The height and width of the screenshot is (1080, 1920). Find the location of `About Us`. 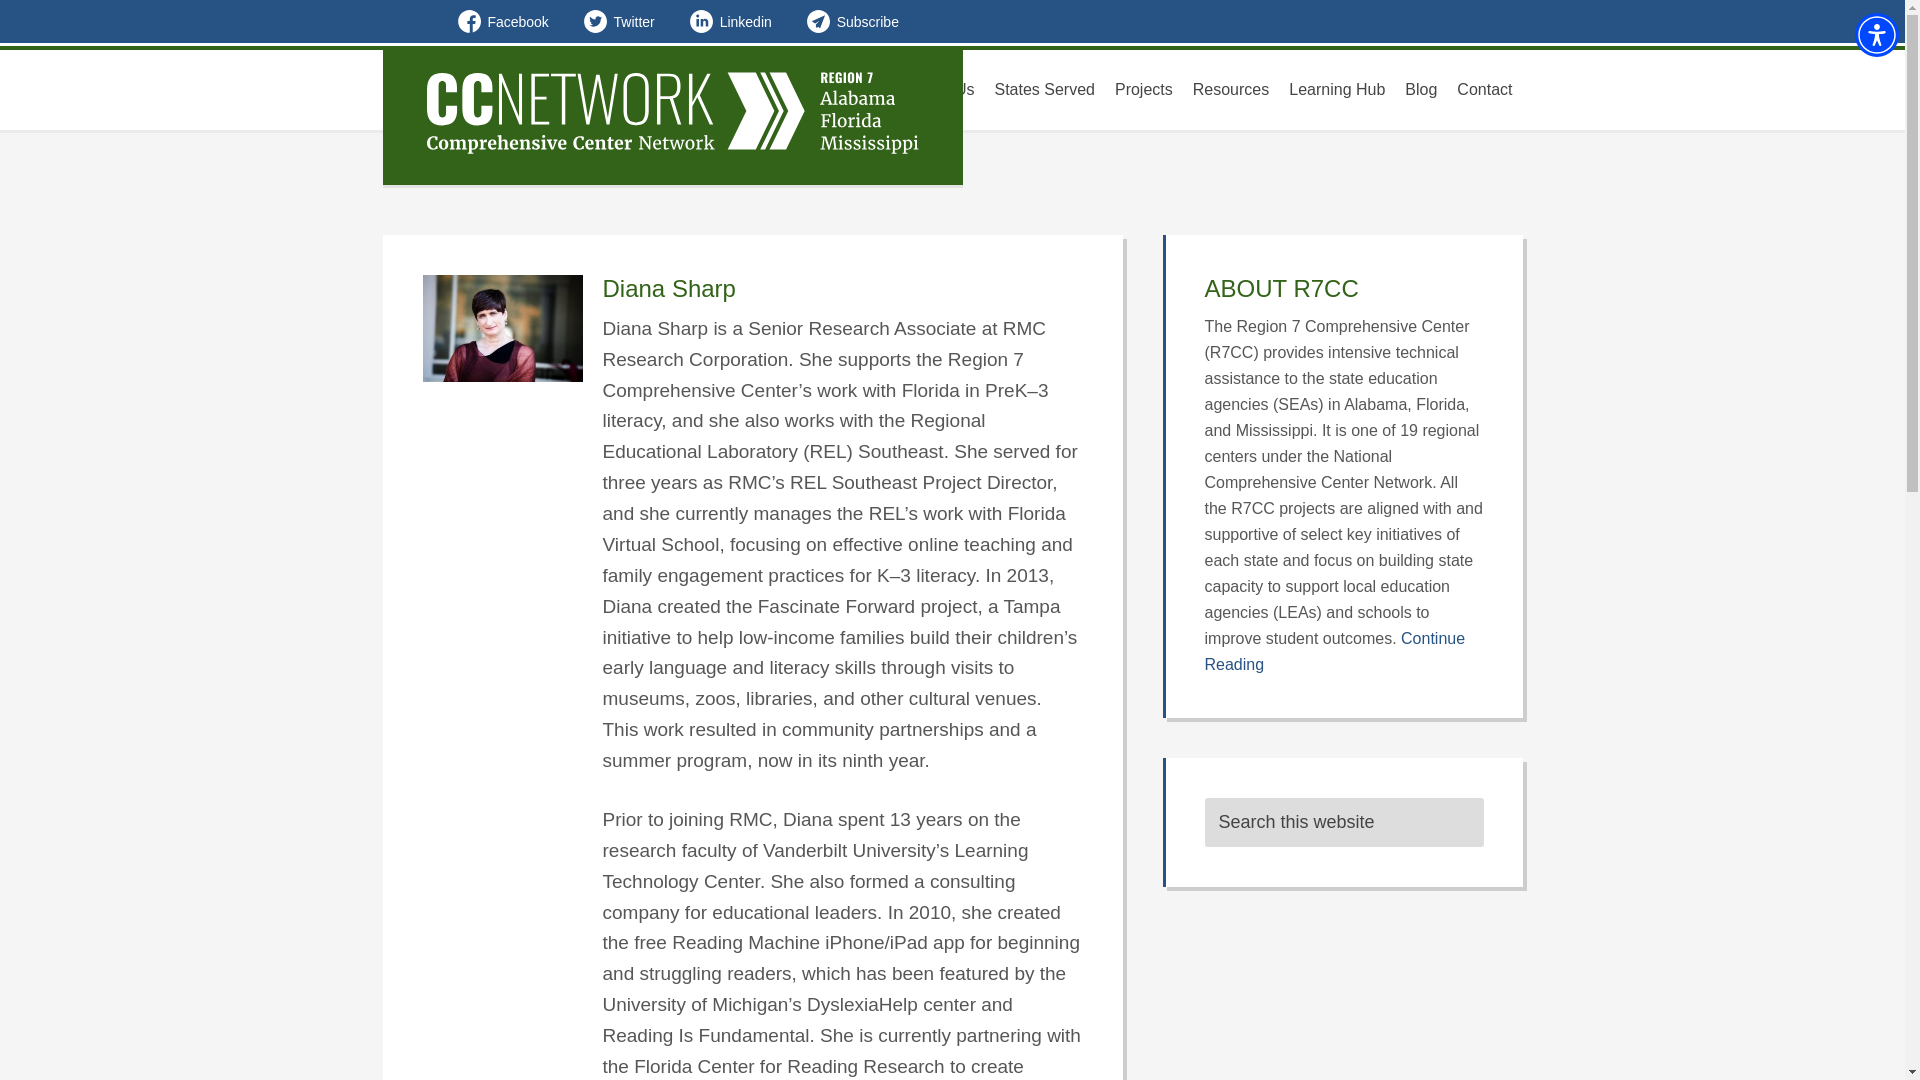

About Us is located at coordinates (941, 89).